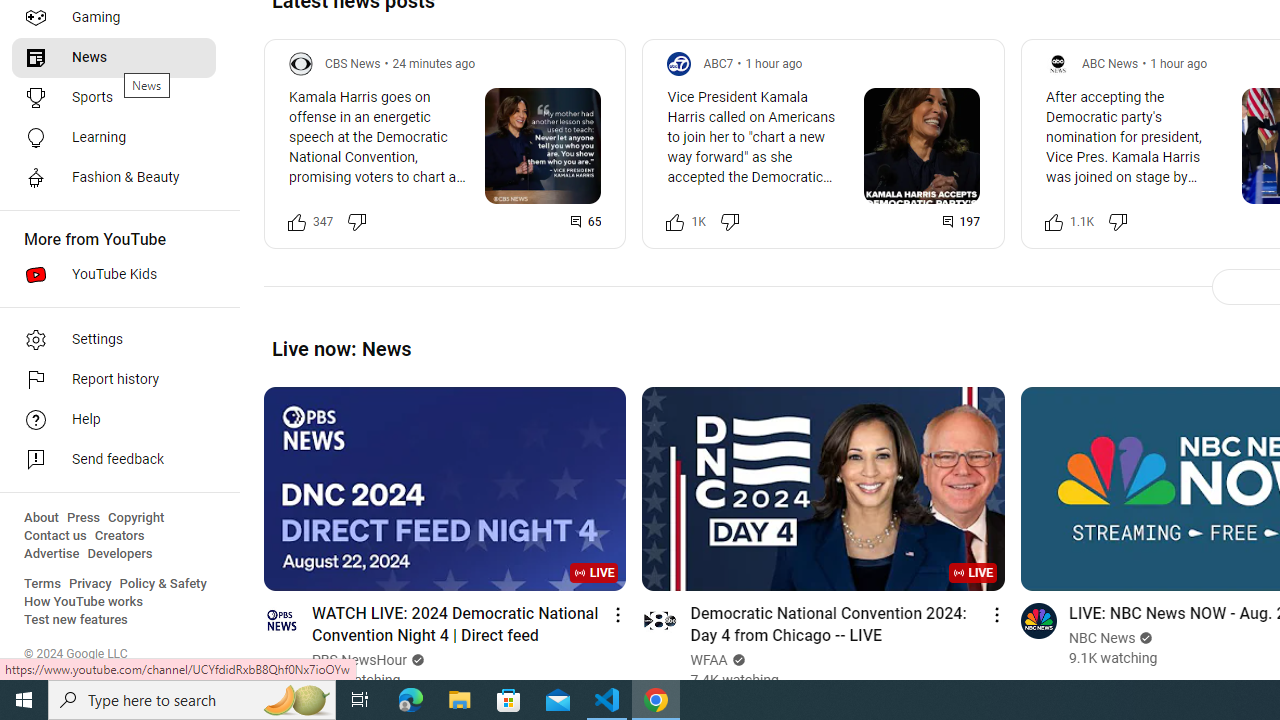 This screenshot has width=1280, height=720. Describe the element at coordinates (1053, 222) in the screenshot. I see `Like this post along with 1,140 other people` at that location.